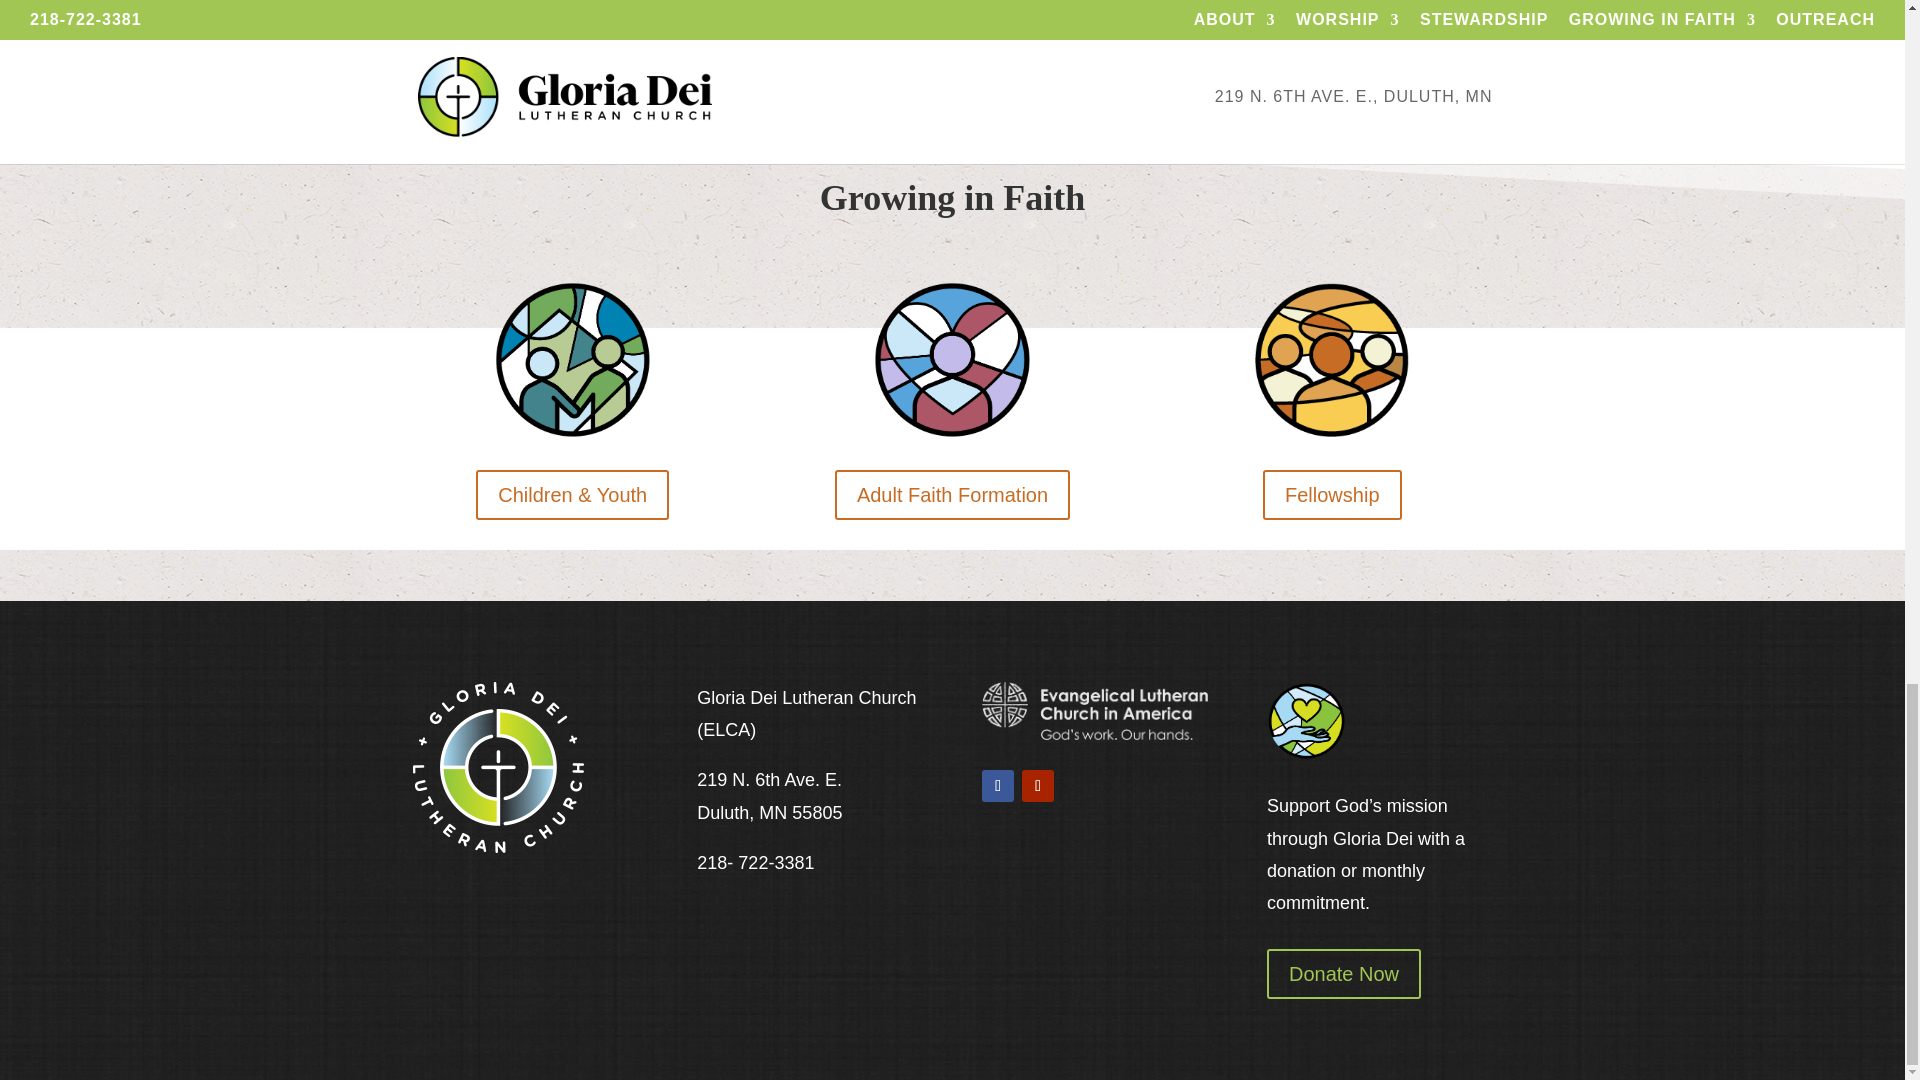  What do you see at coordinates (498, 767) in the screenshot?
I see `GloriaDei-WhiteBadge-New` at bounding box center [498, 767].